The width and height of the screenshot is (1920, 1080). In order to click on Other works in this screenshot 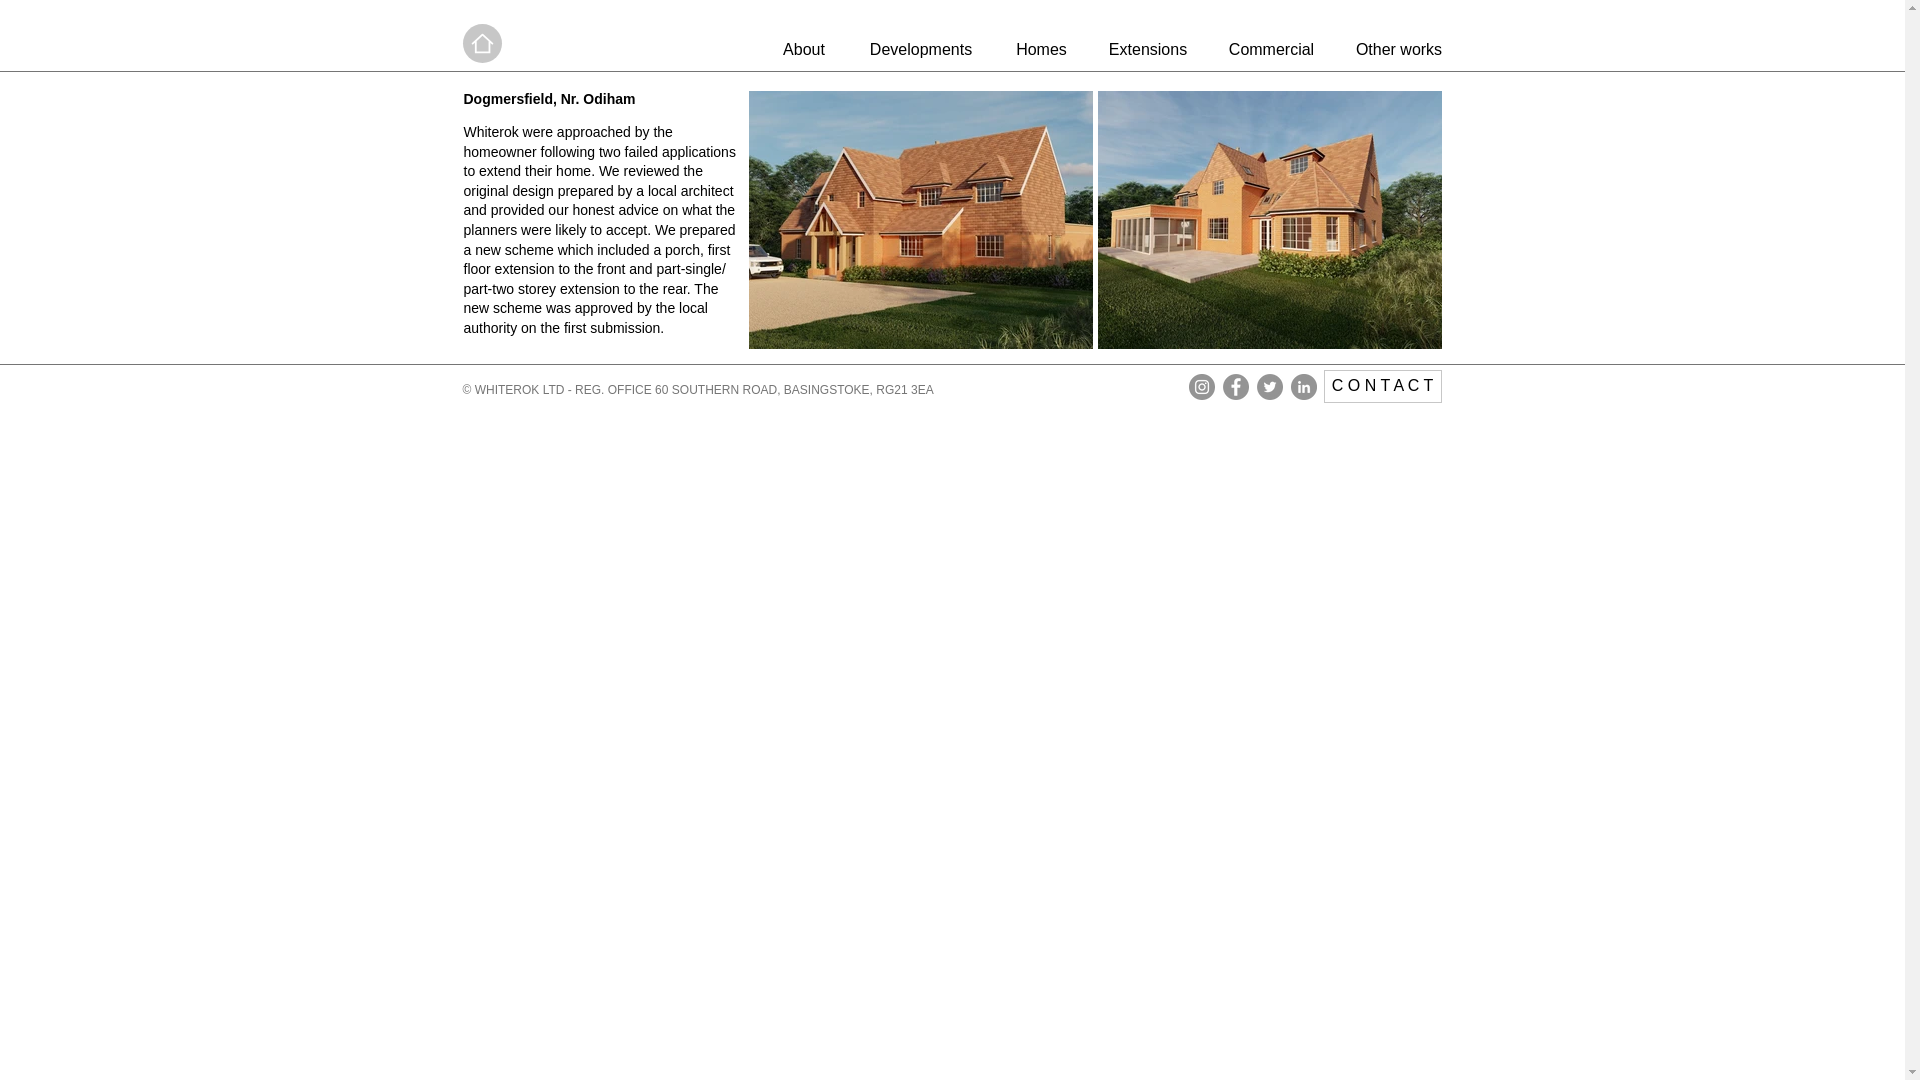, I will do `click(1400, 49)`.